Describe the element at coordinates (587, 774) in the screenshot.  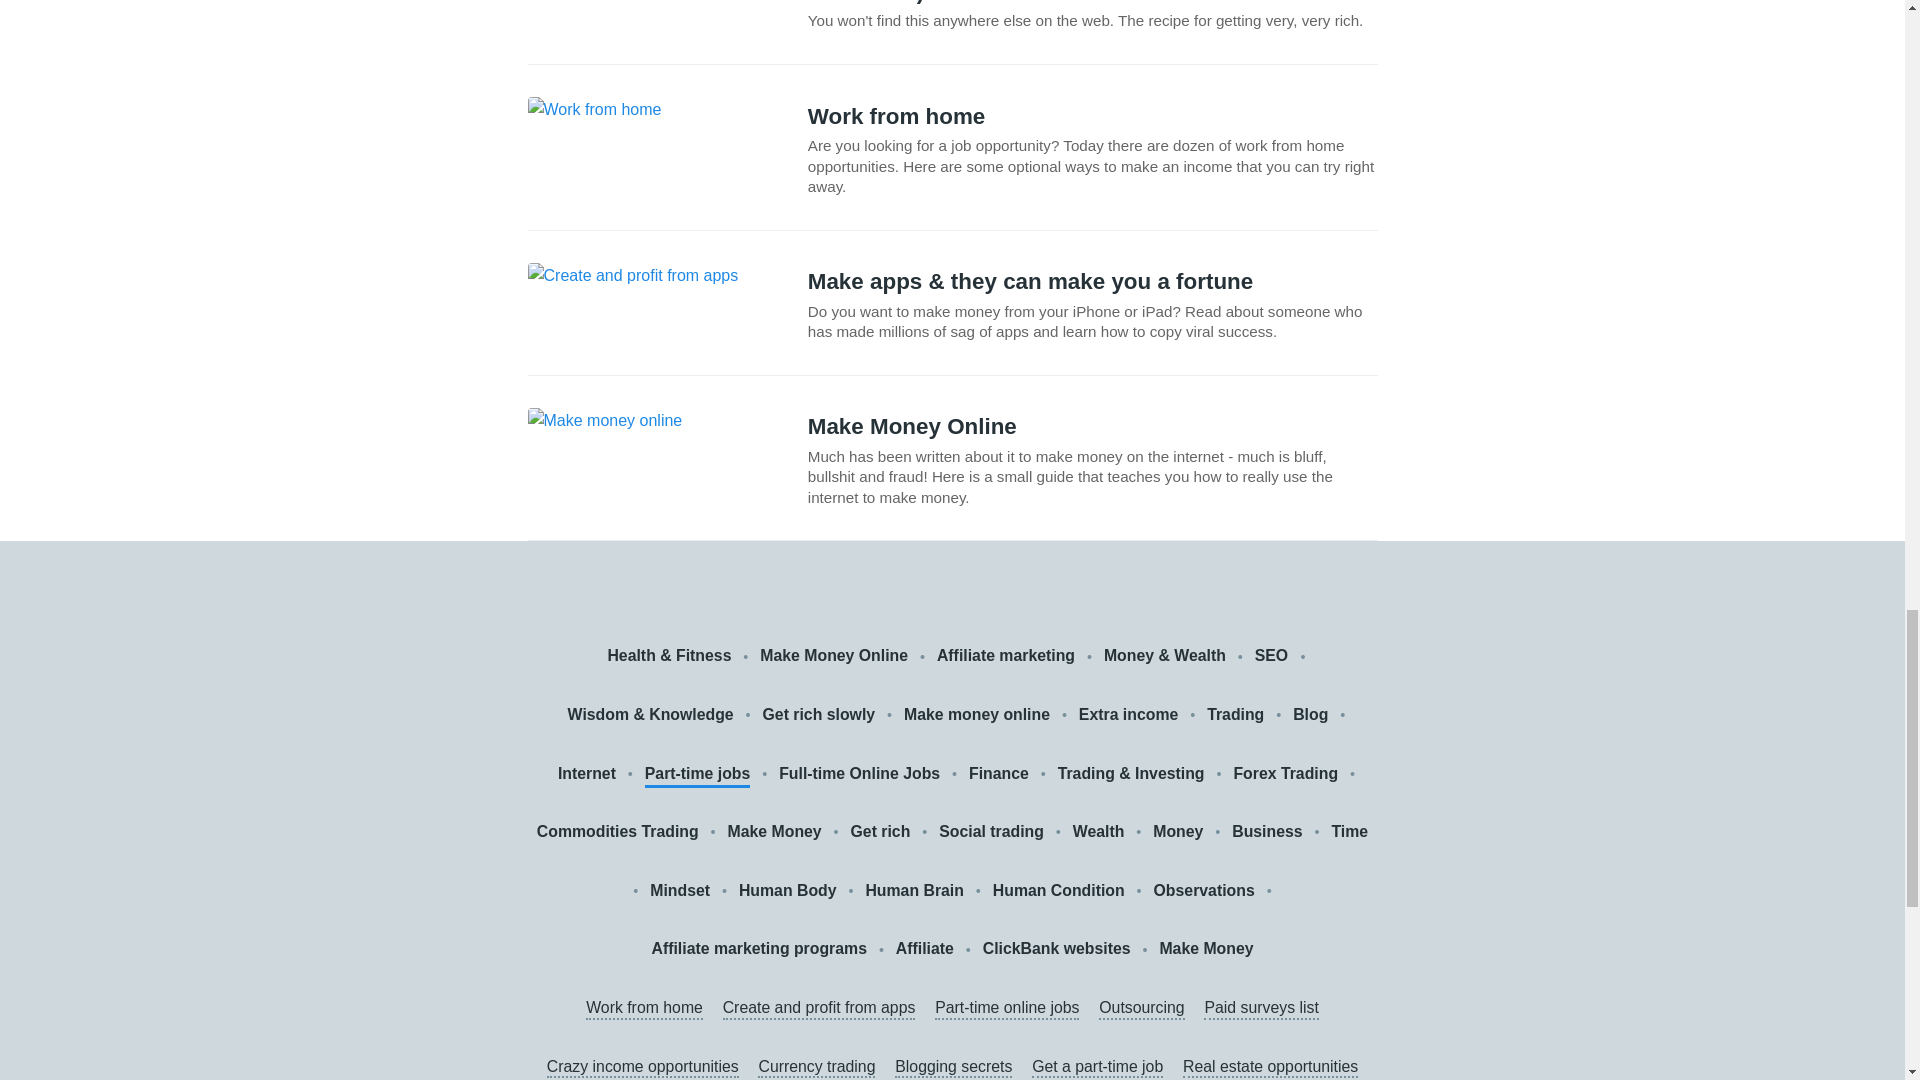
I see `Internet` at that location.